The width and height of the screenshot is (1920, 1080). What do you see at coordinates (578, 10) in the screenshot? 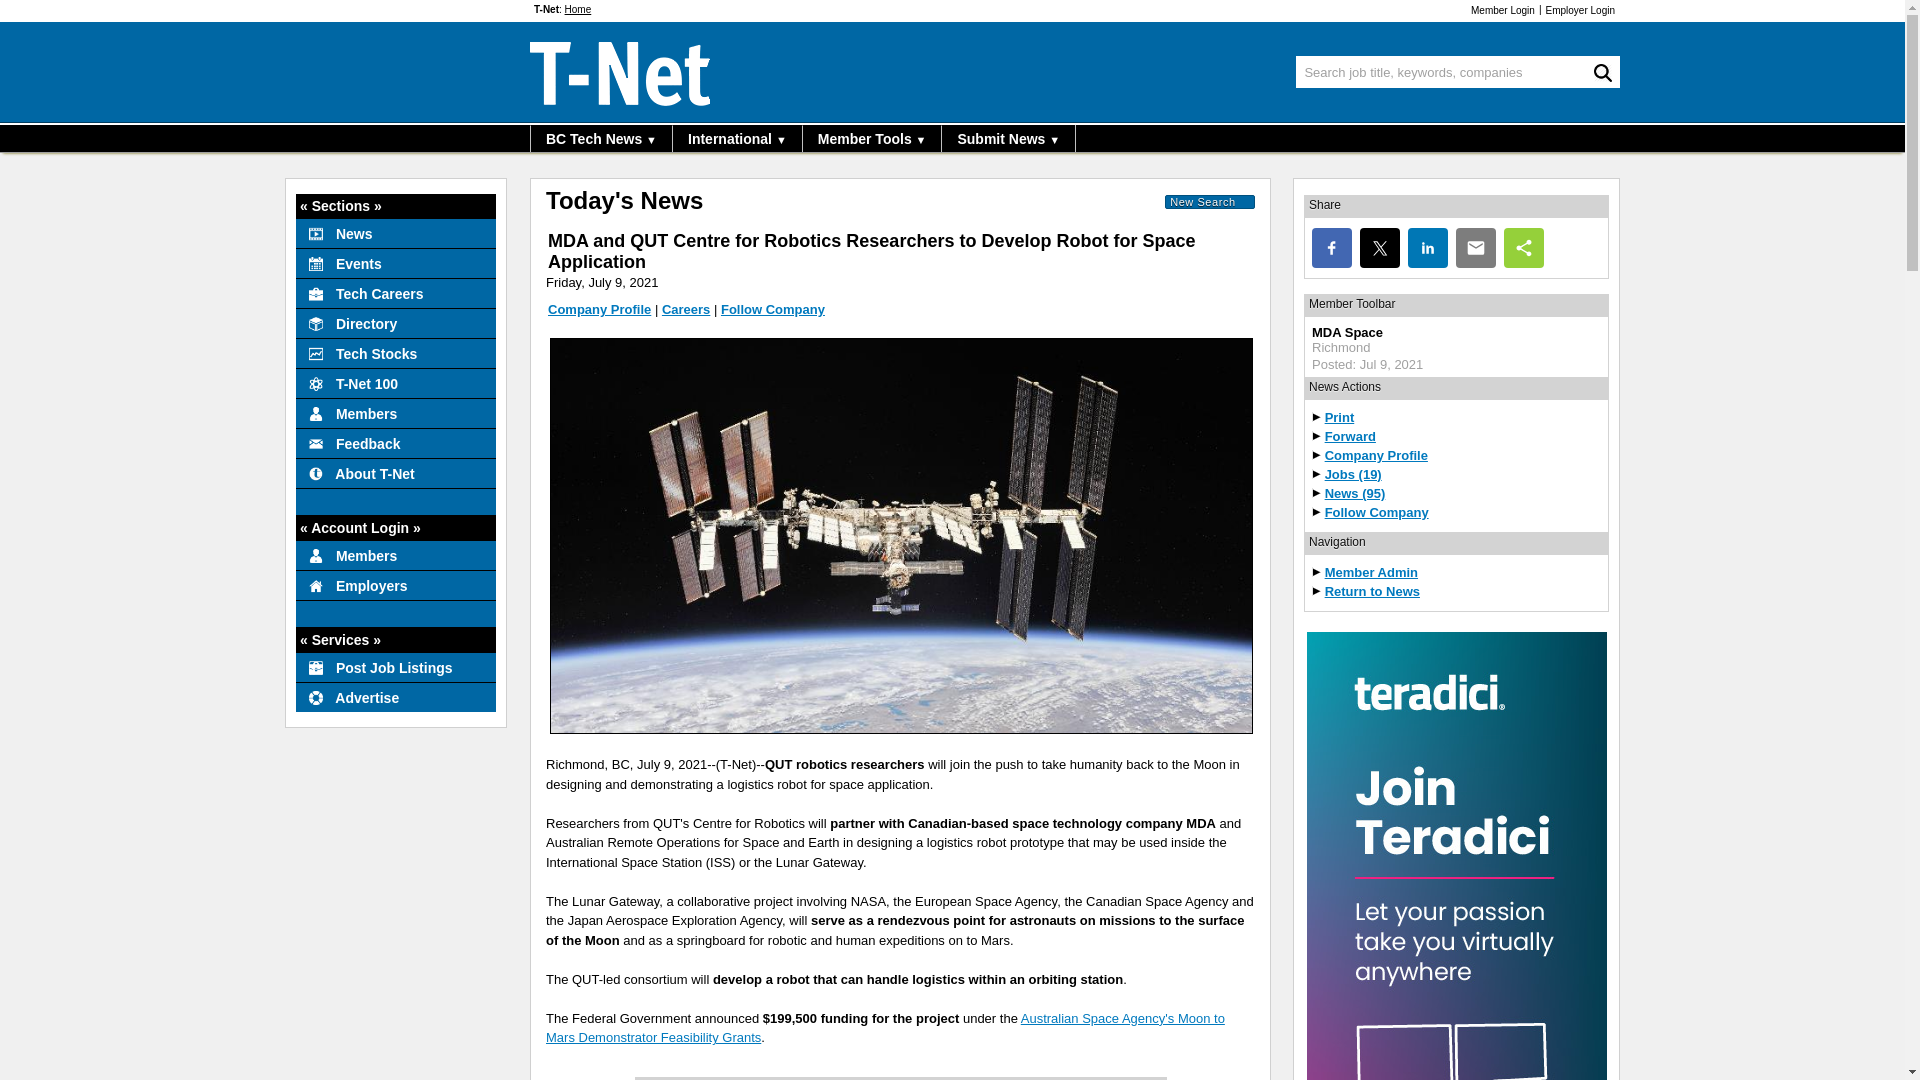
I see `Home` at bounding box center [578, 10].